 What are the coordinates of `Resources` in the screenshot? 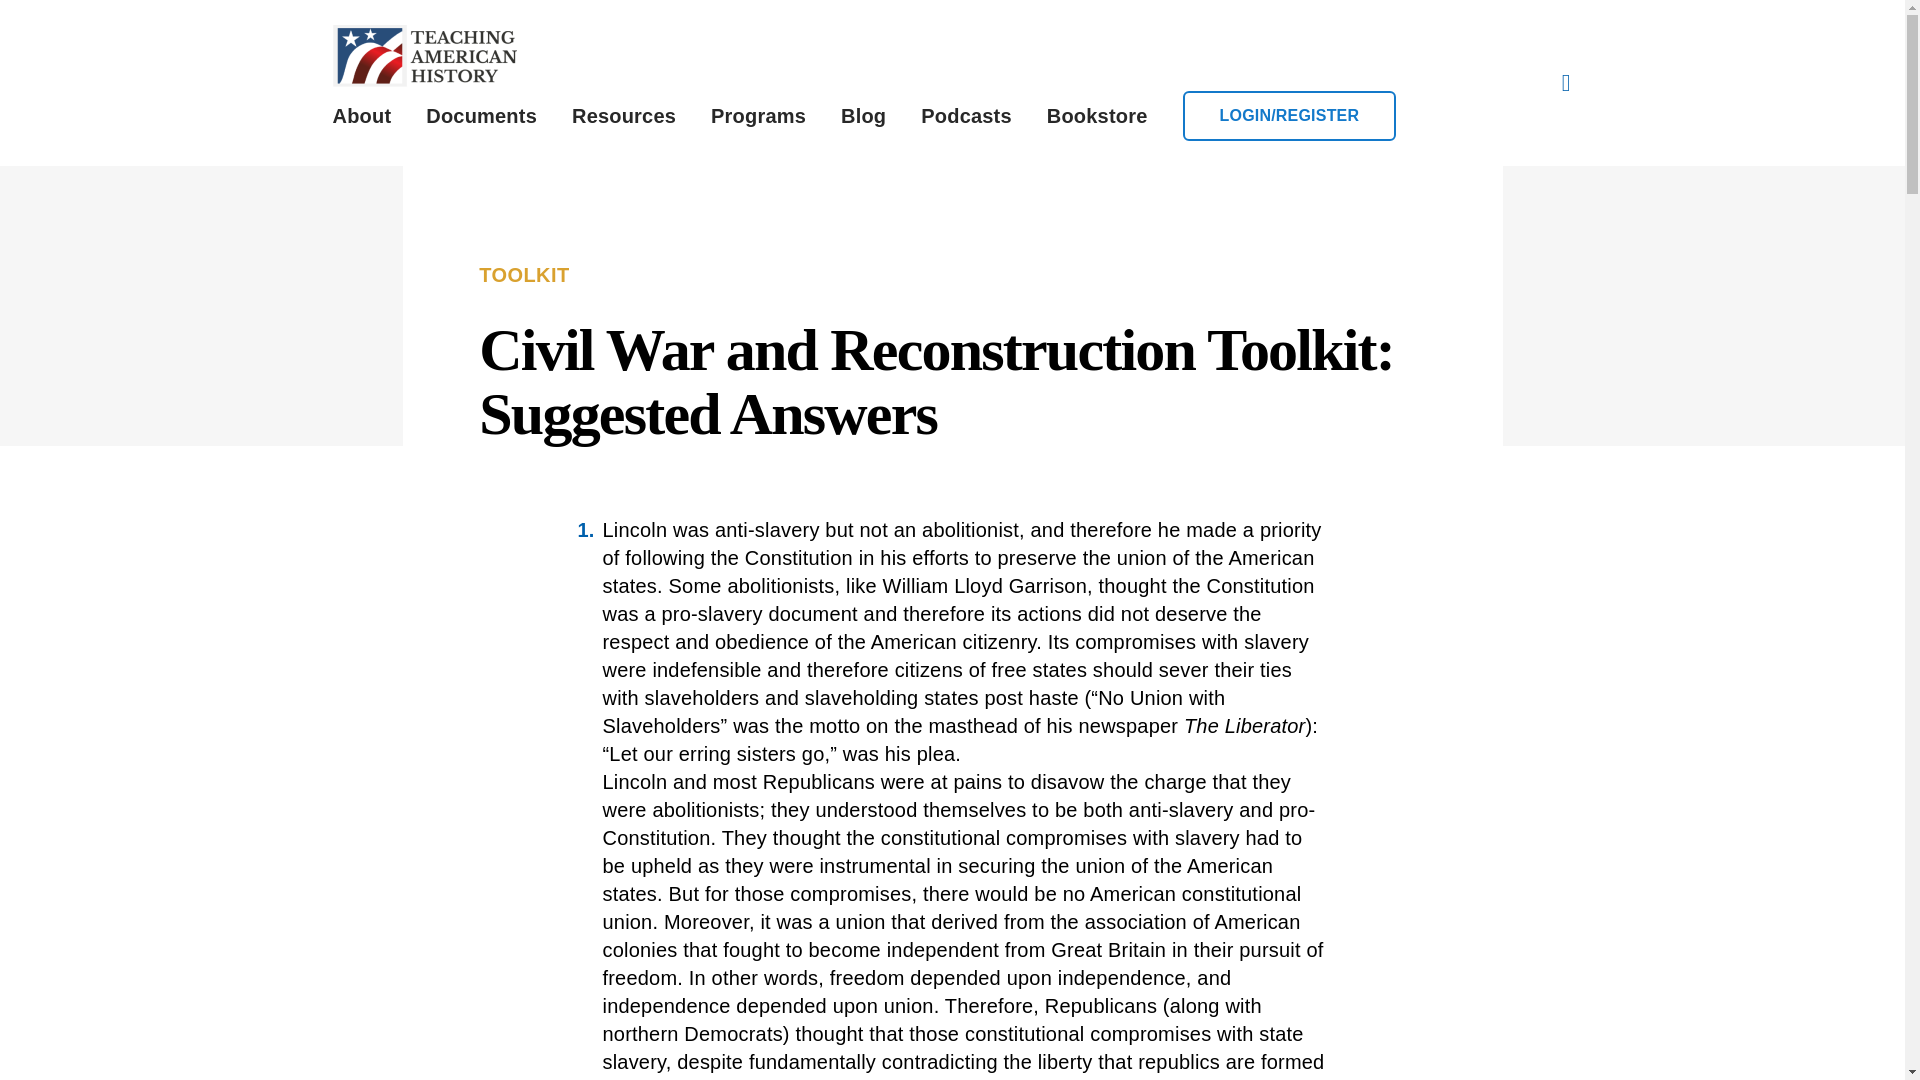 It's located at (624, 116).